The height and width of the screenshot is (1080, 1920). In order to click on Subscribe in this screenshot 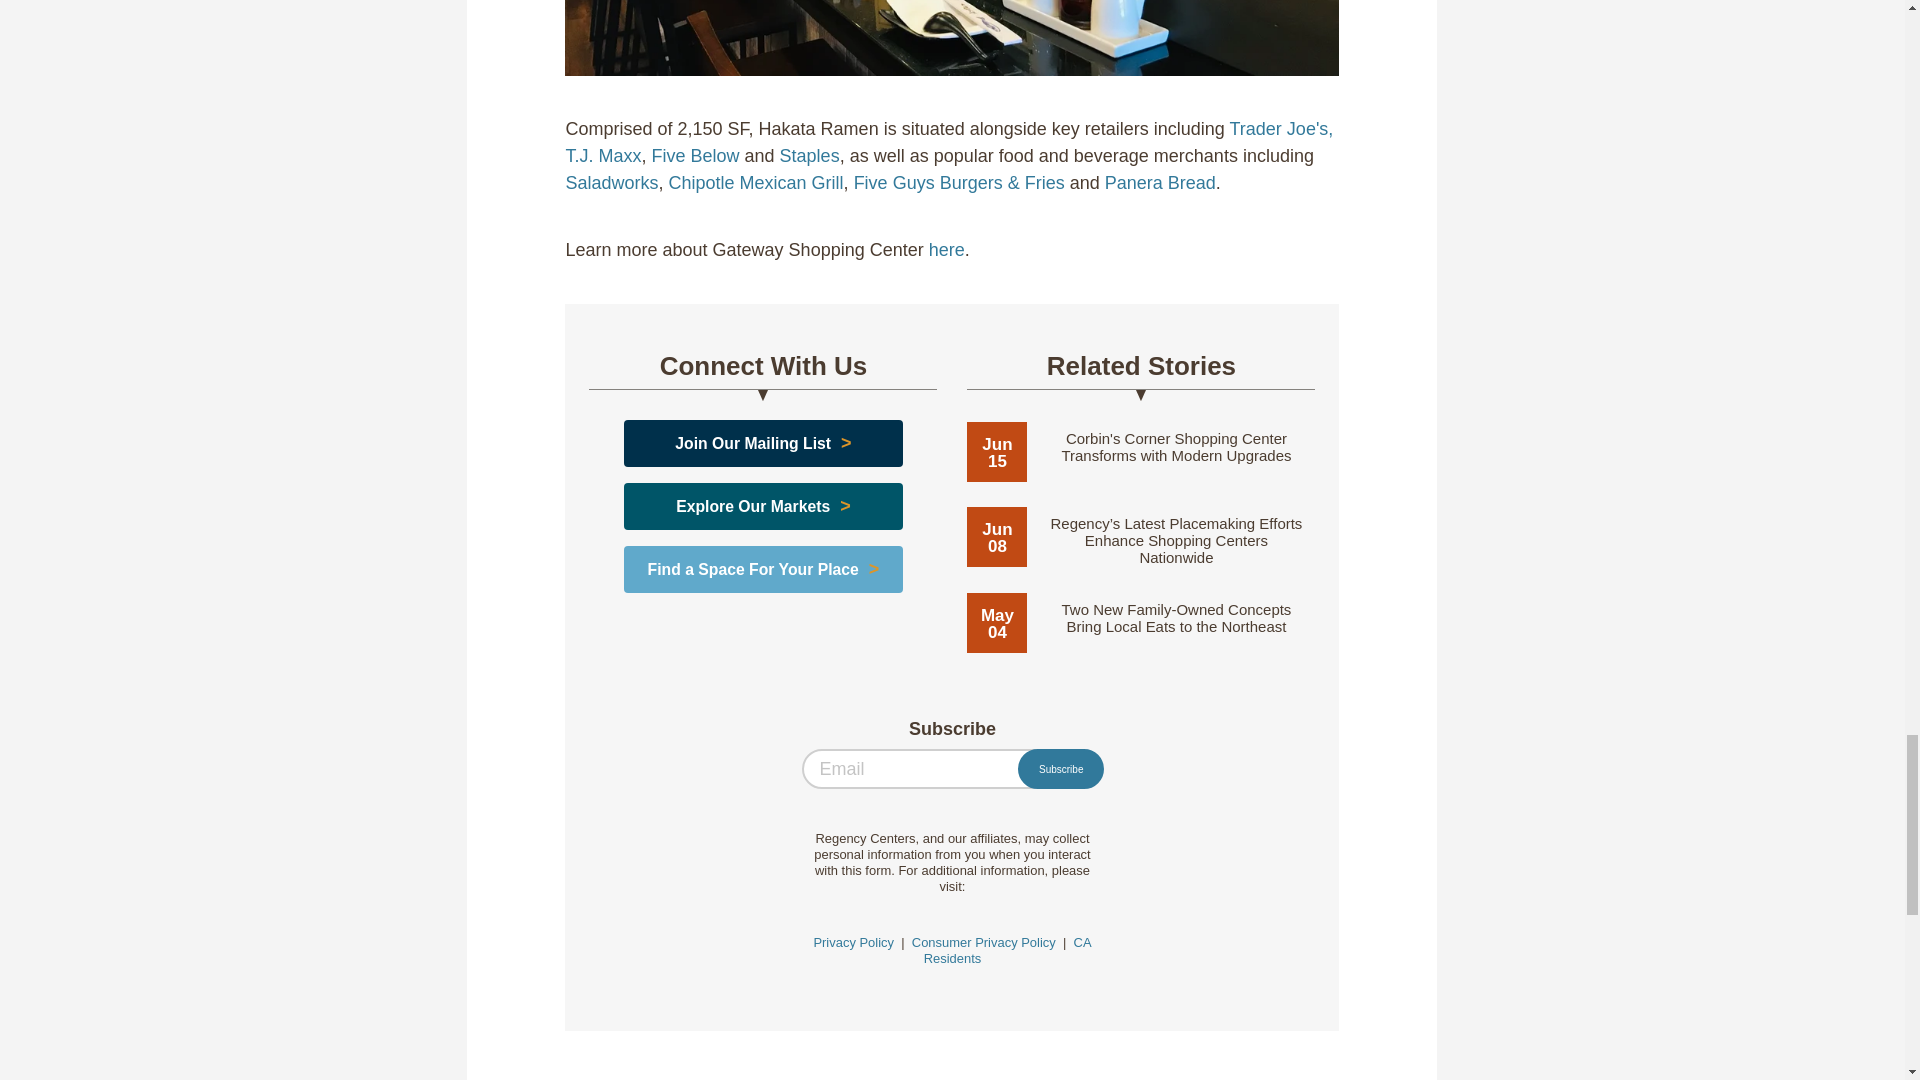, I will do `click(1060, 769)`.